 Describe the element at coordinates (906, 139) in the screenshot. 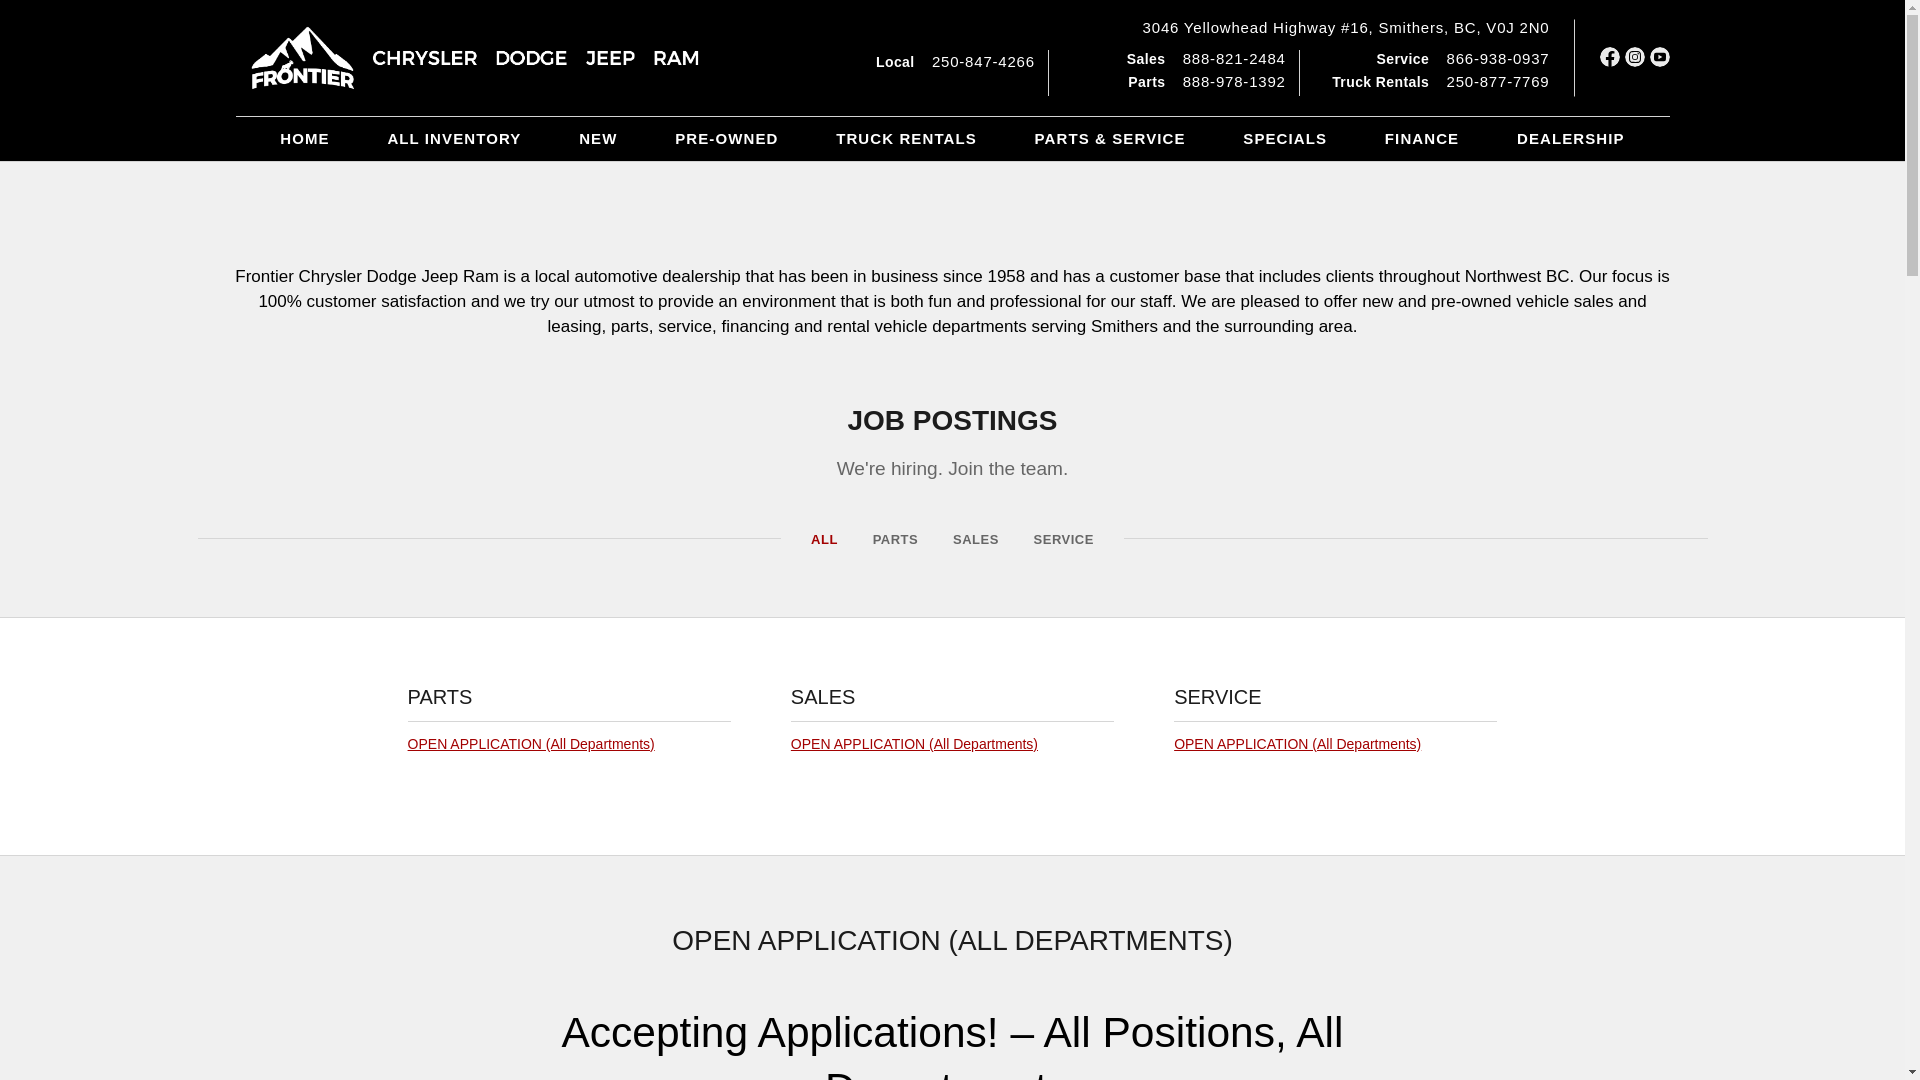

I see `TRUCK RENTALS` at that location.